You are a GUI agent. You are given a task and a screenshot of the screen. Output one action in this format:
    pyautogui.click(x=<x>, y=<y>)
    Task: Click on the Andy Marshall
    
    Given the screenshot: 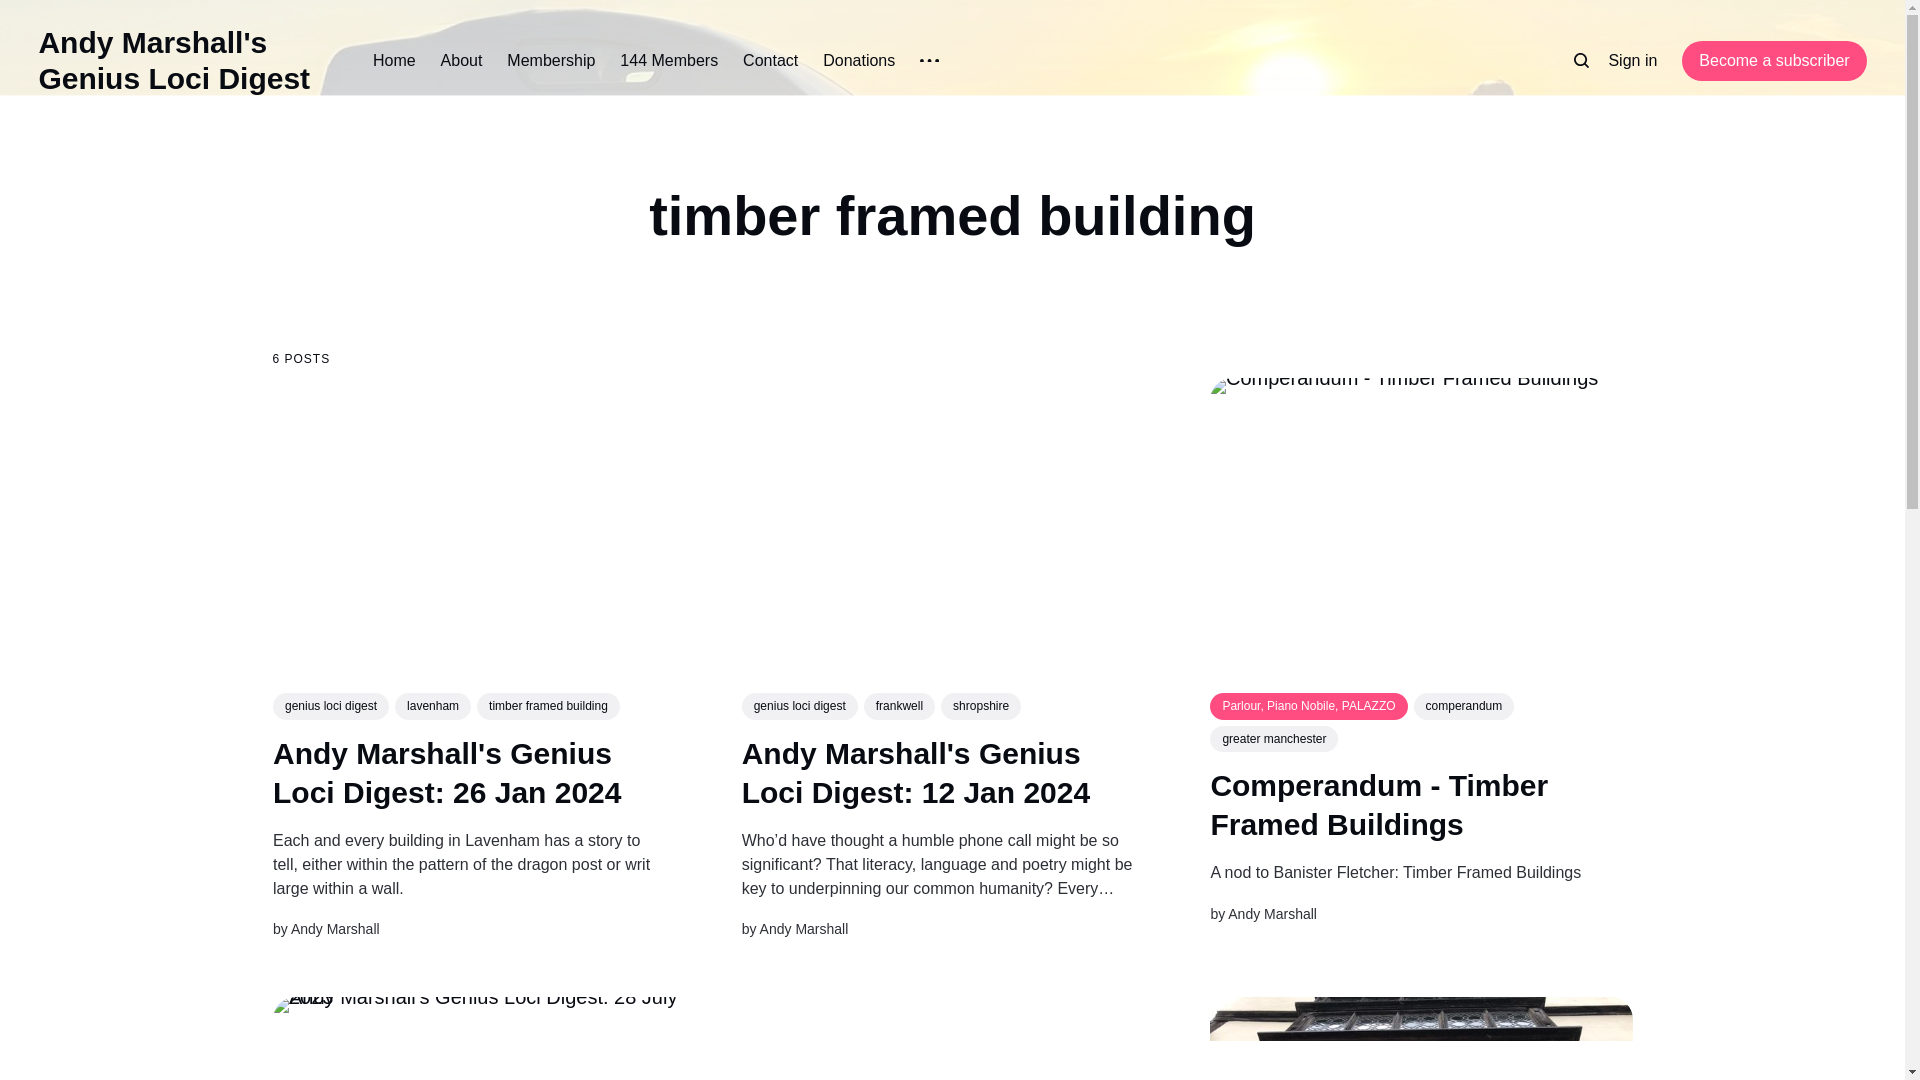 What is the action you would take?
    pyautogui.click(x=803, y=930)
    